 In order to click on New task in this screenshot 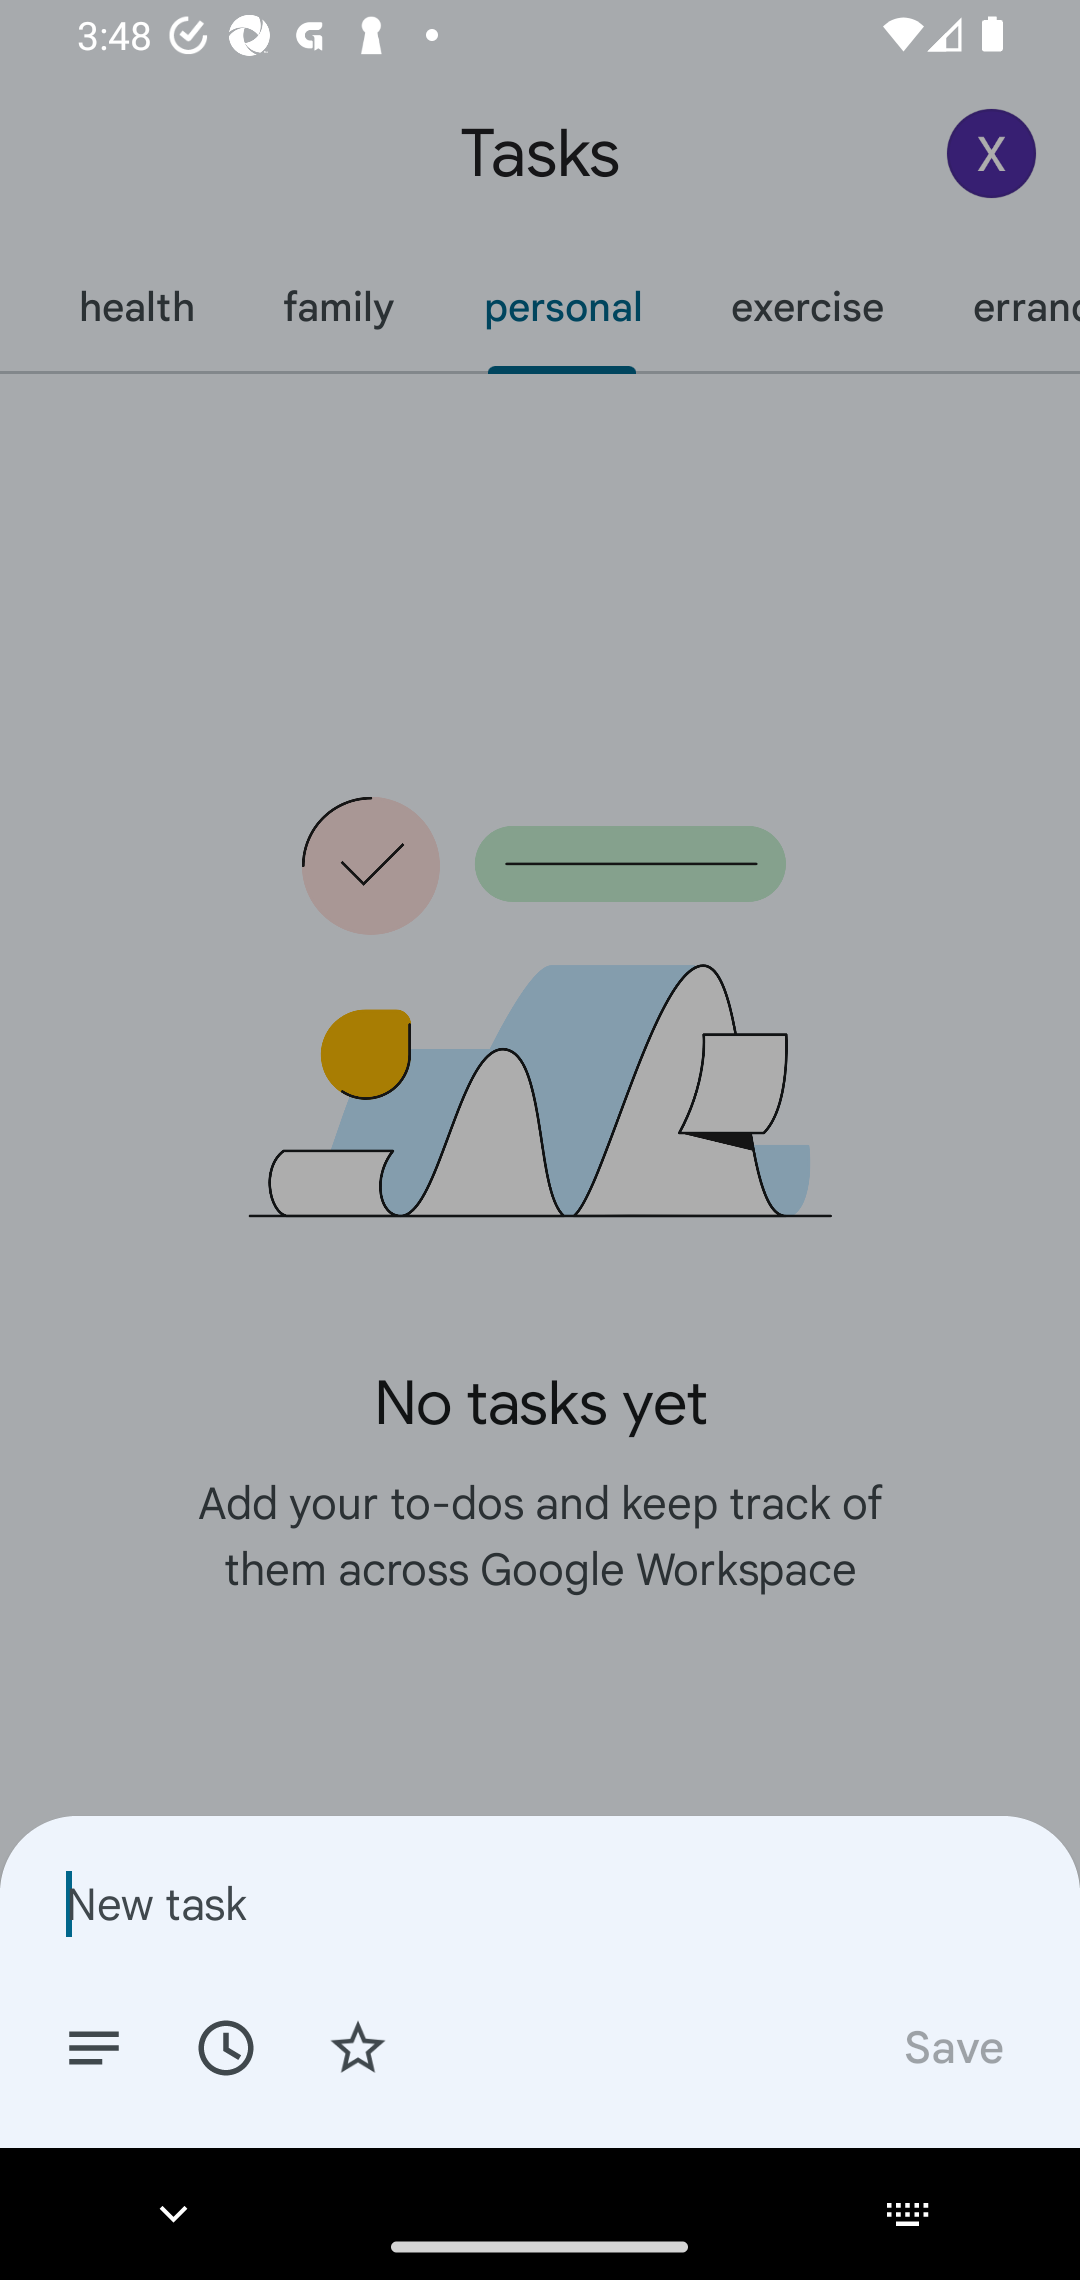, I will do `click(540, 1903)`.